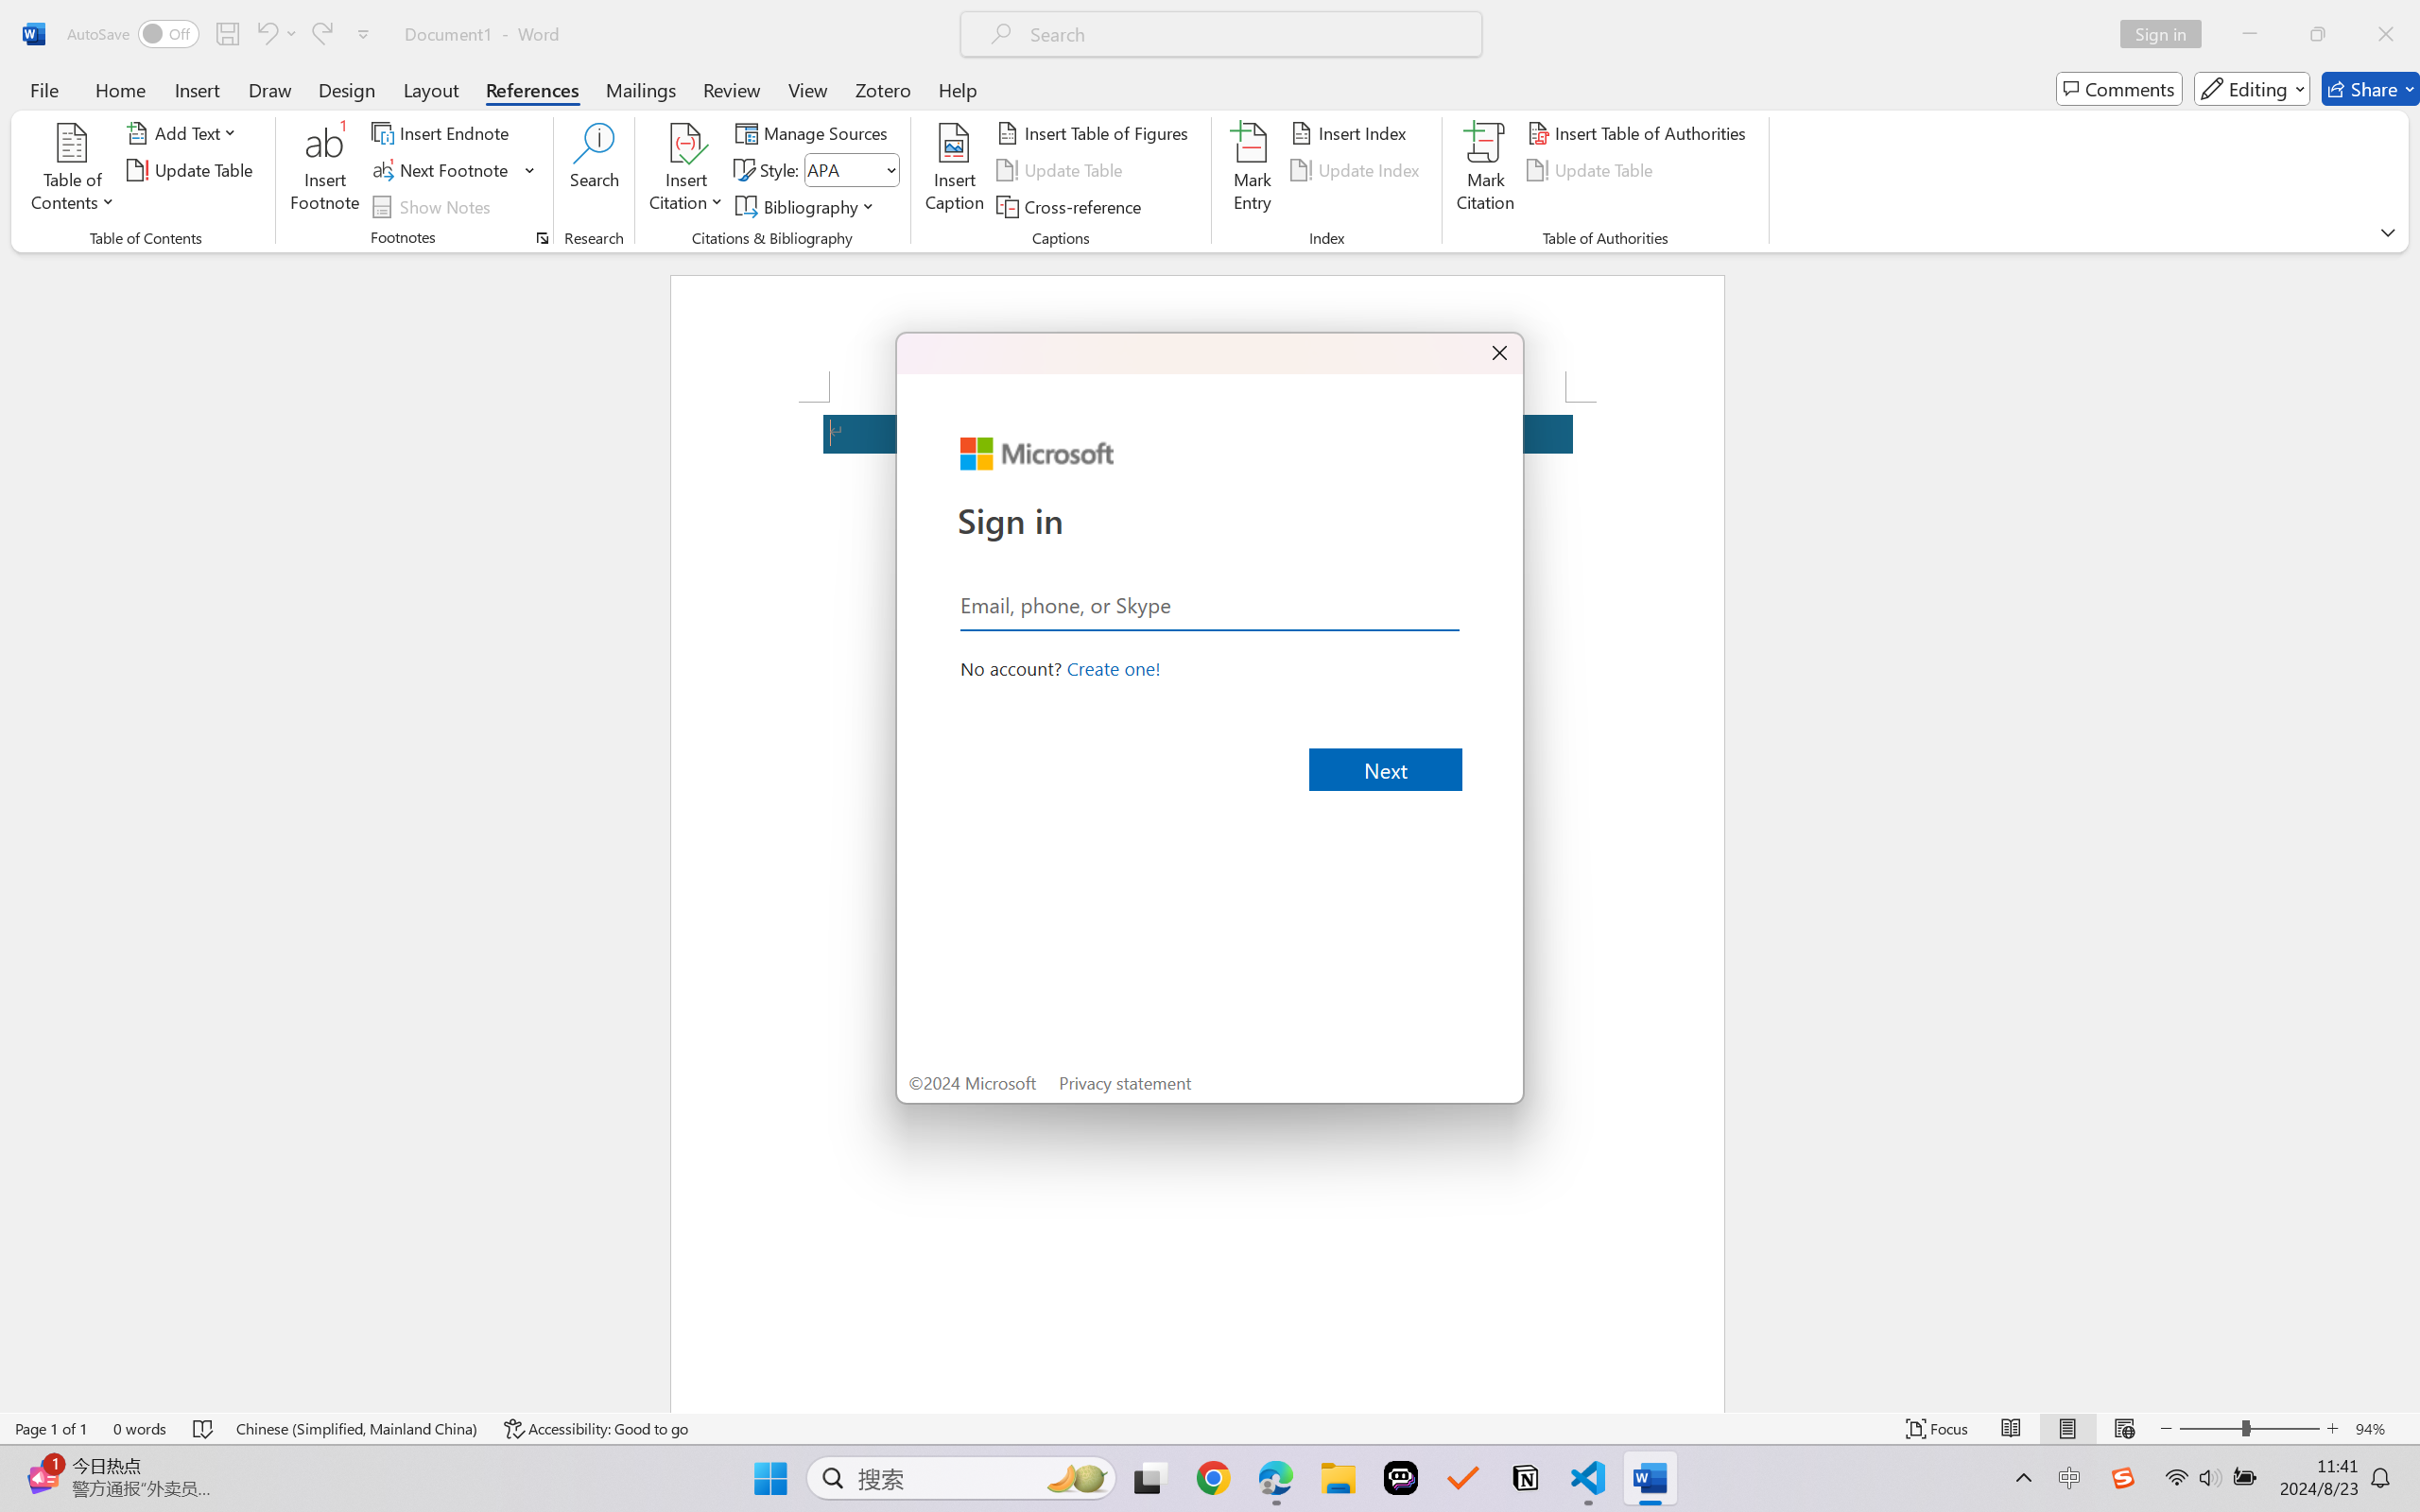 This screenshot has height=1512, width=2420. What do you see at coordinates (1352, 132) in the screenshot?
I see `Insert Index...` at bounding box center [1352, 132].